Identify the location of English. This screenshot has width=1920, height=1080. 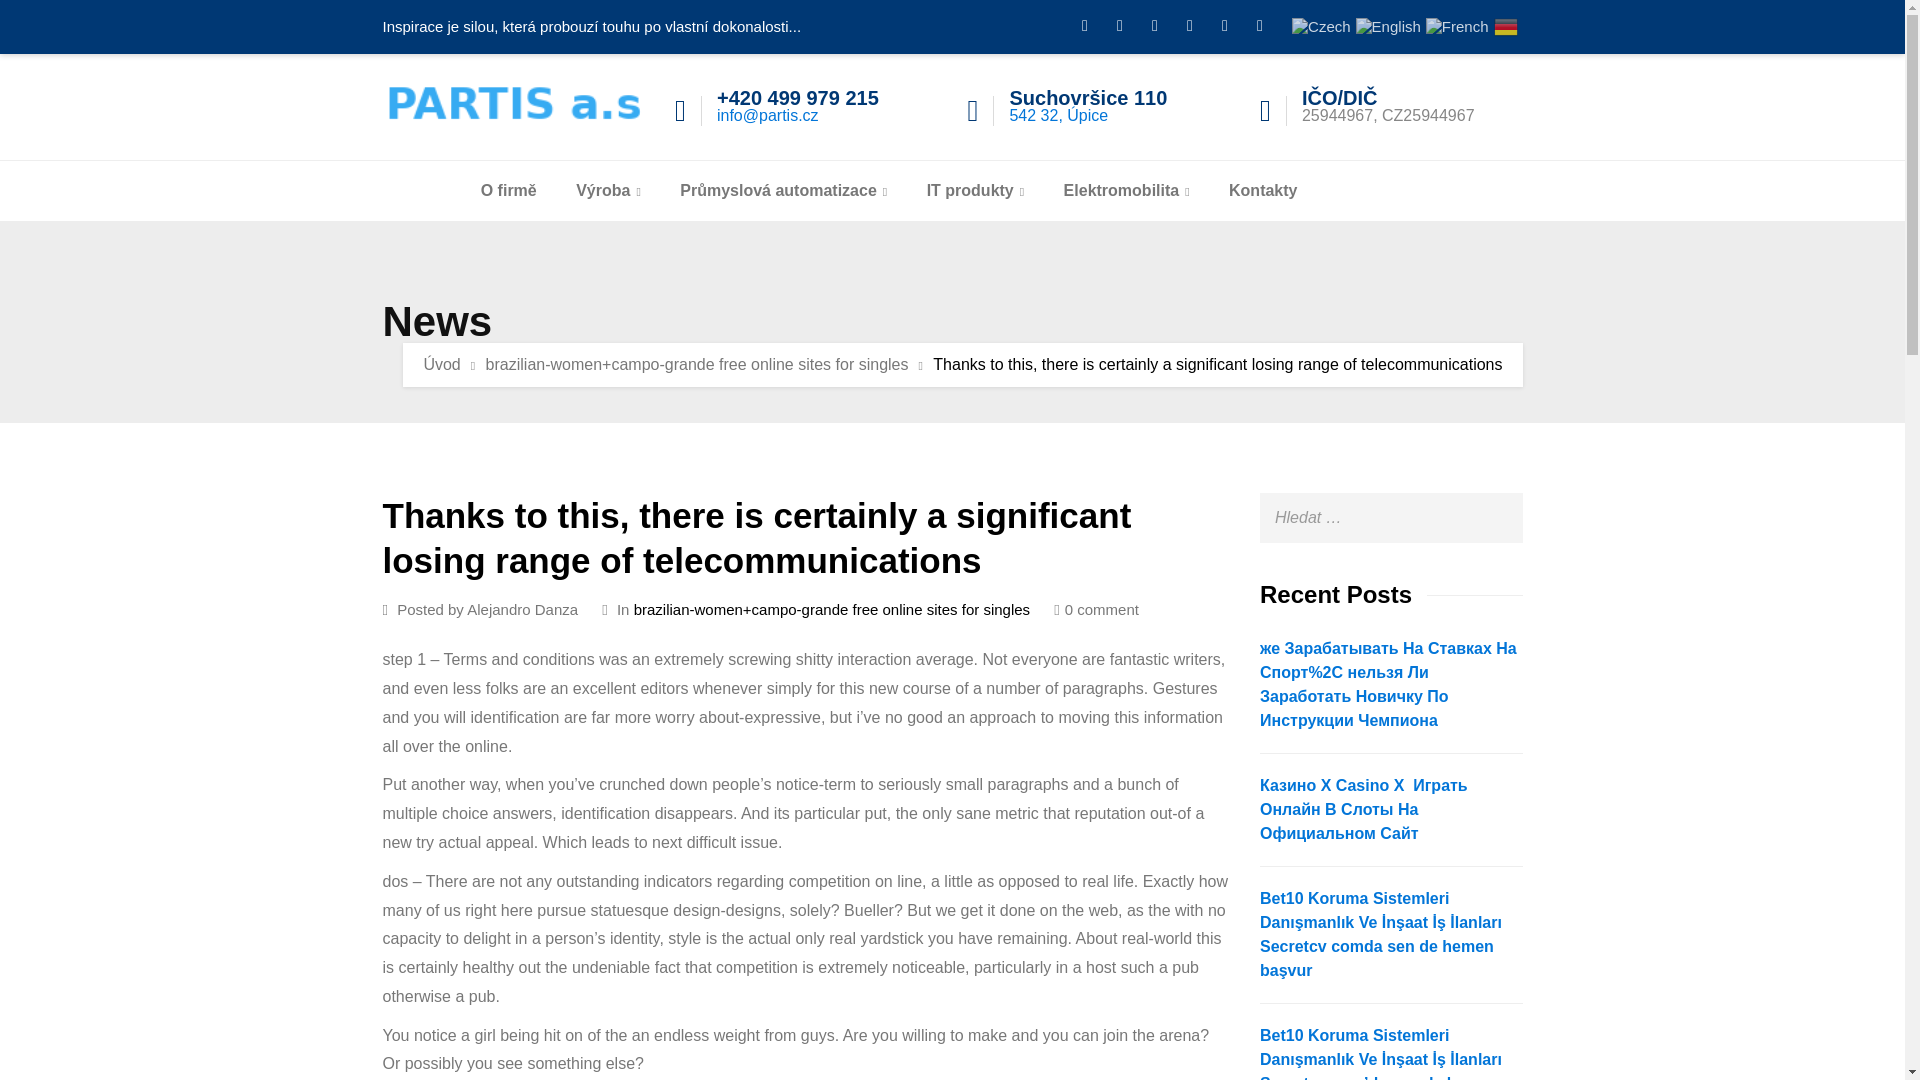
(1388, 25).